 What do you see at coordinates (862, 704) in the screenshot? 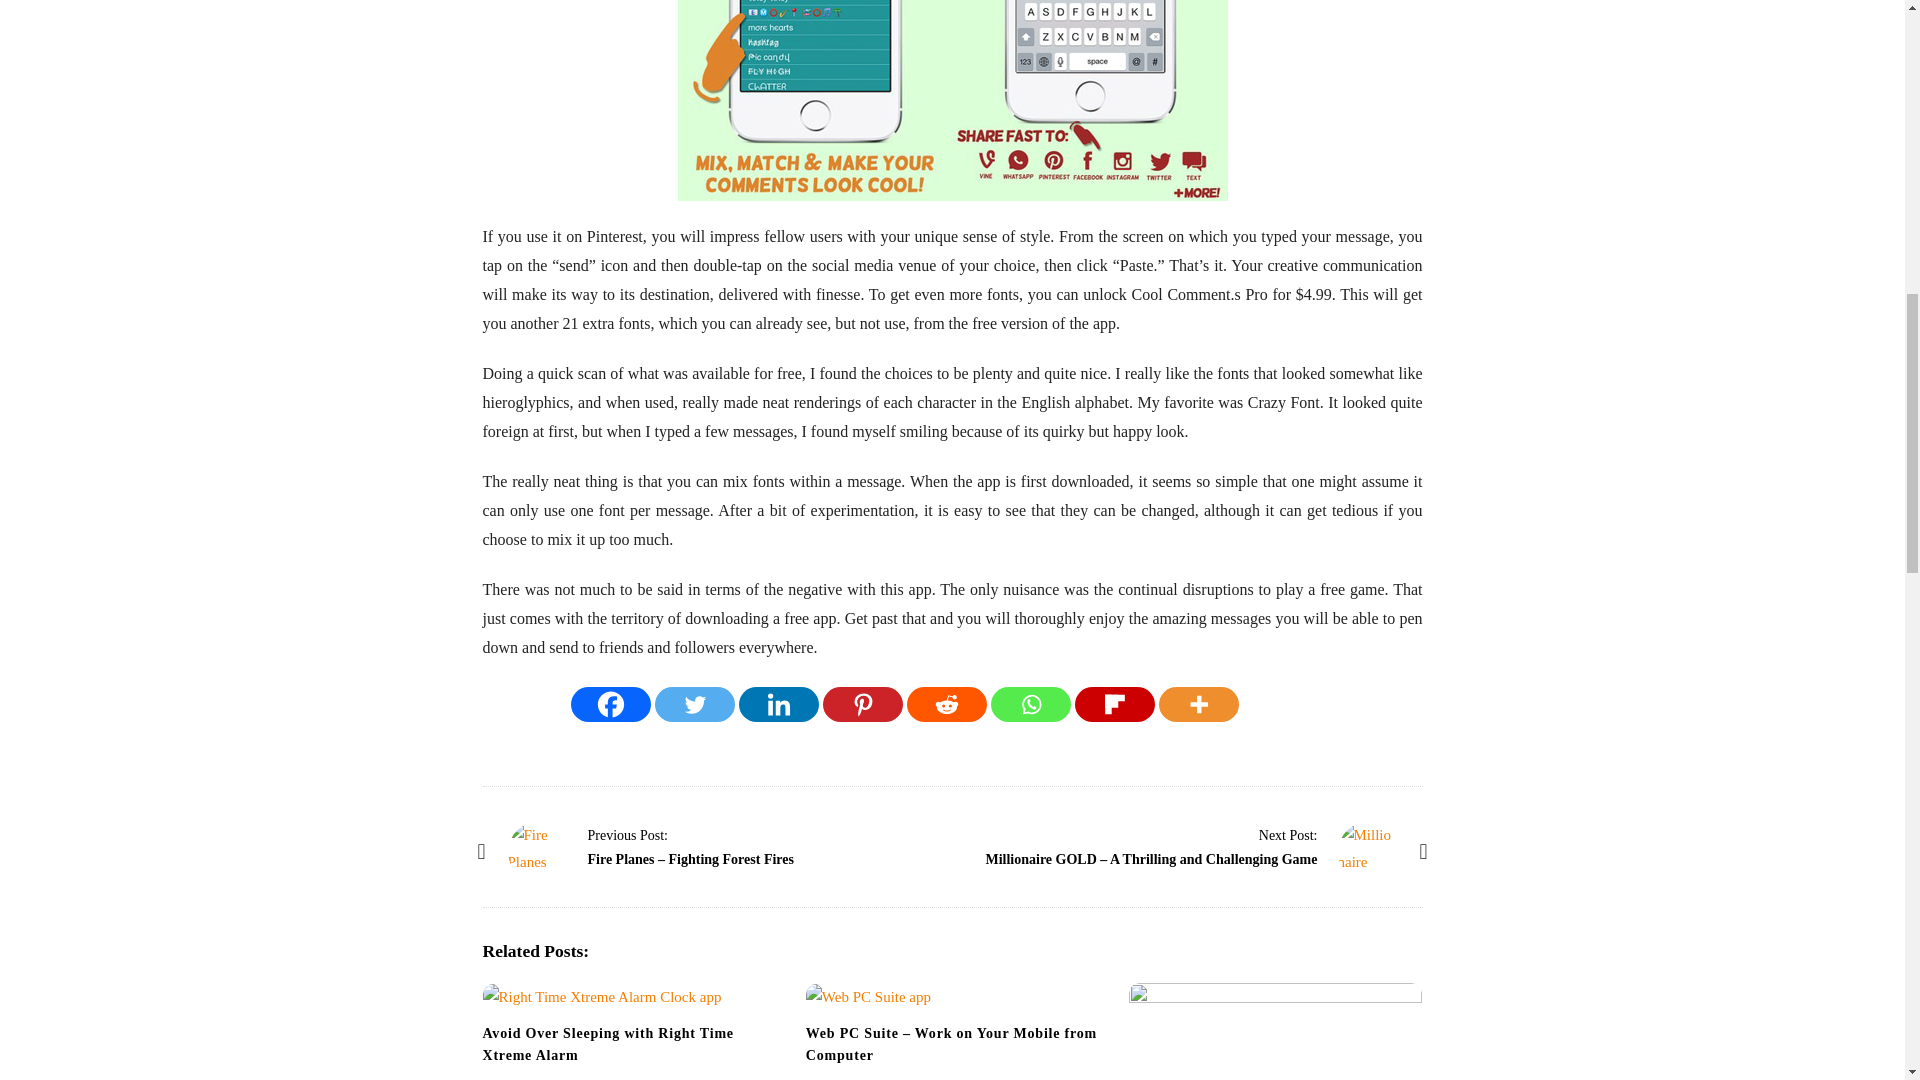
I see `Pinterest` at bounding box center [862, 704].